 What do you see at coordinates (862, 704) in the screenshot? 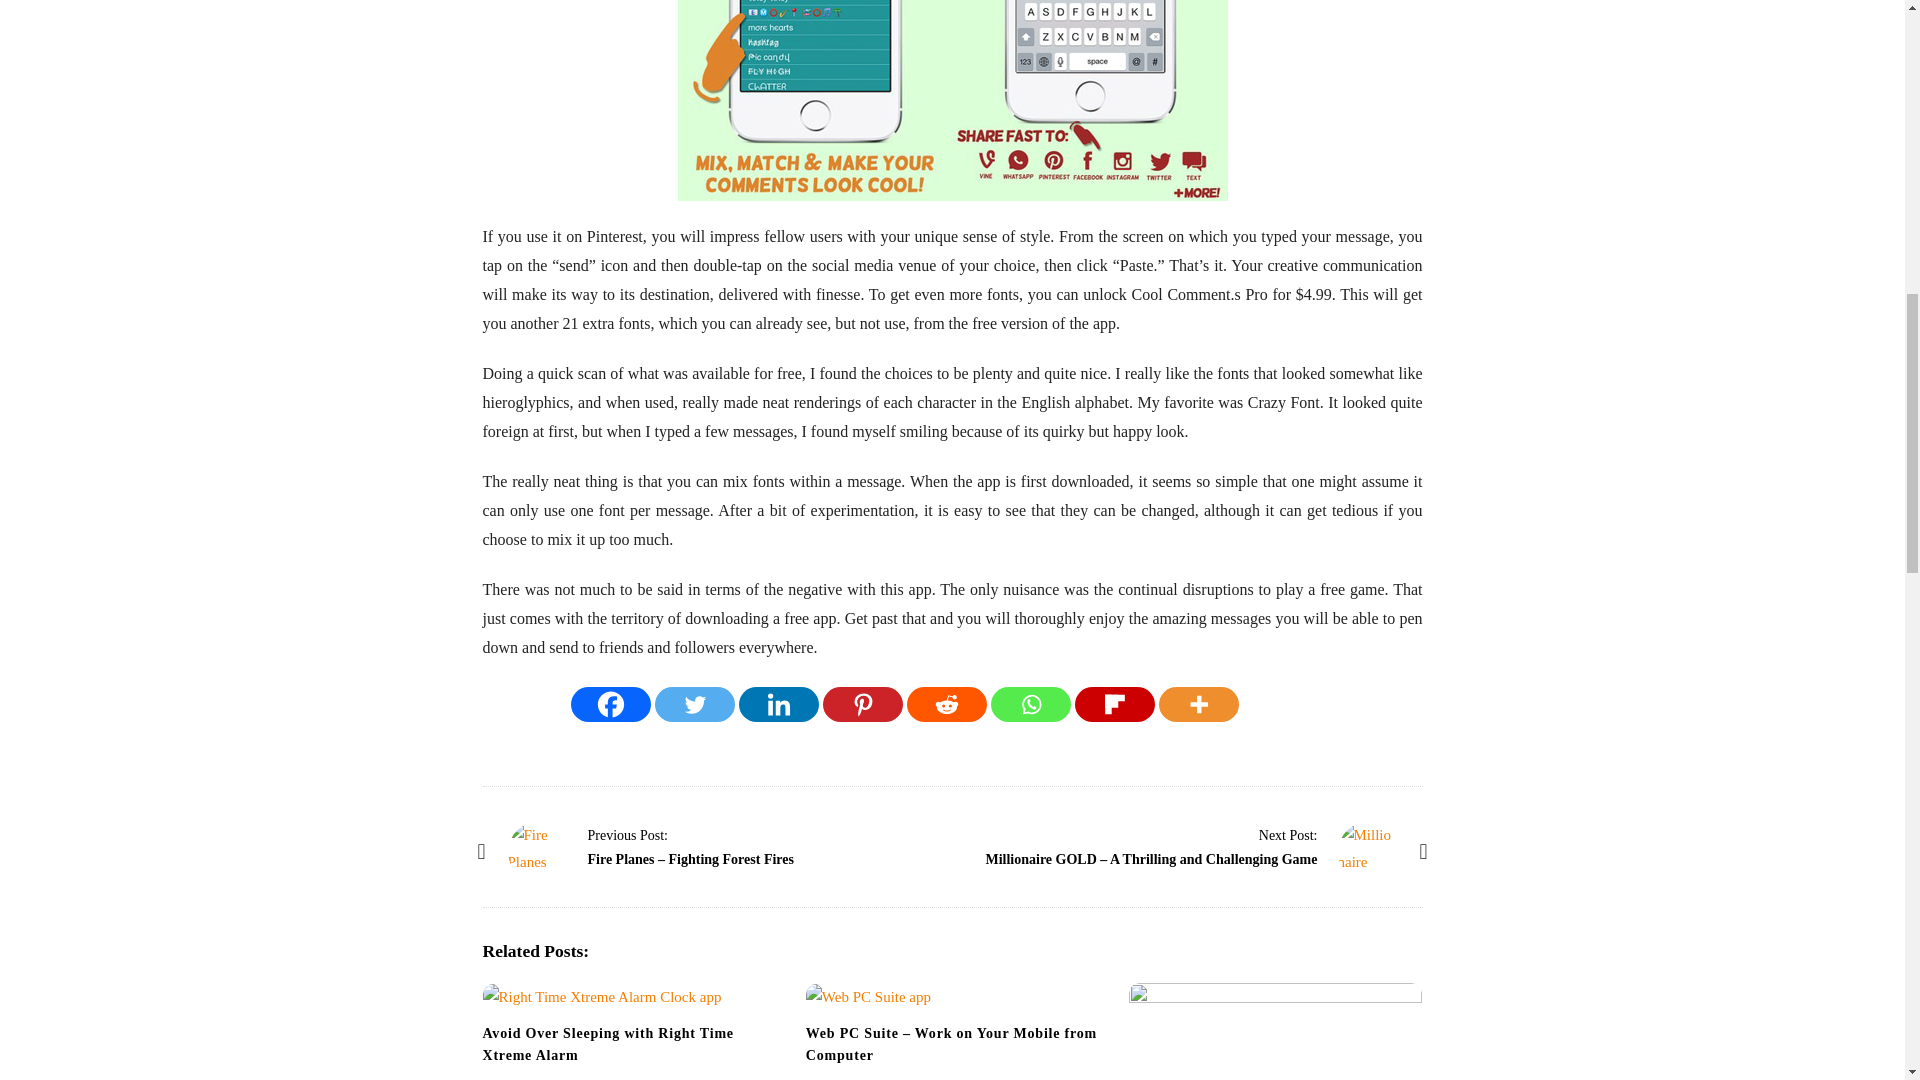
I see `Pinterest` at bounding box center [862, 704].